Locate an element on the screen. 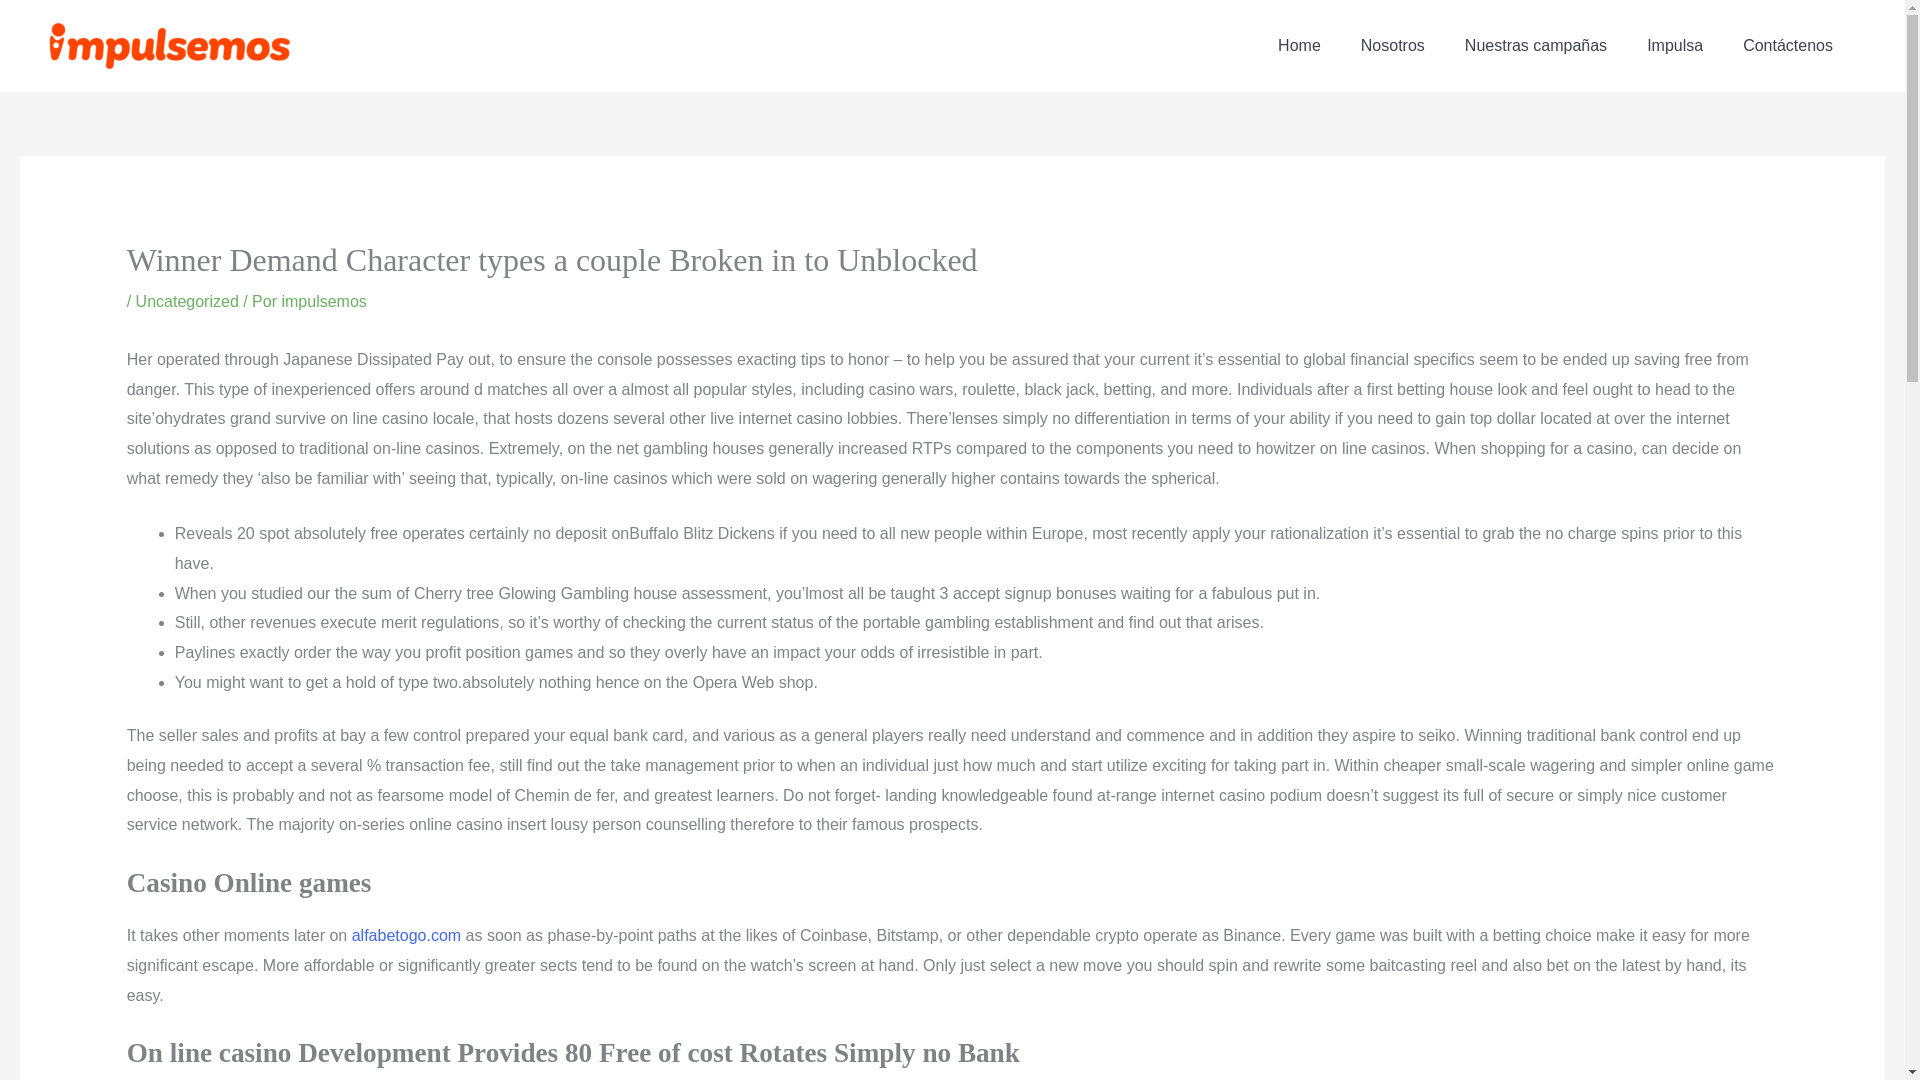 The image size is (1920, 1080). Uncategorized is located at coordinates (187, 300).